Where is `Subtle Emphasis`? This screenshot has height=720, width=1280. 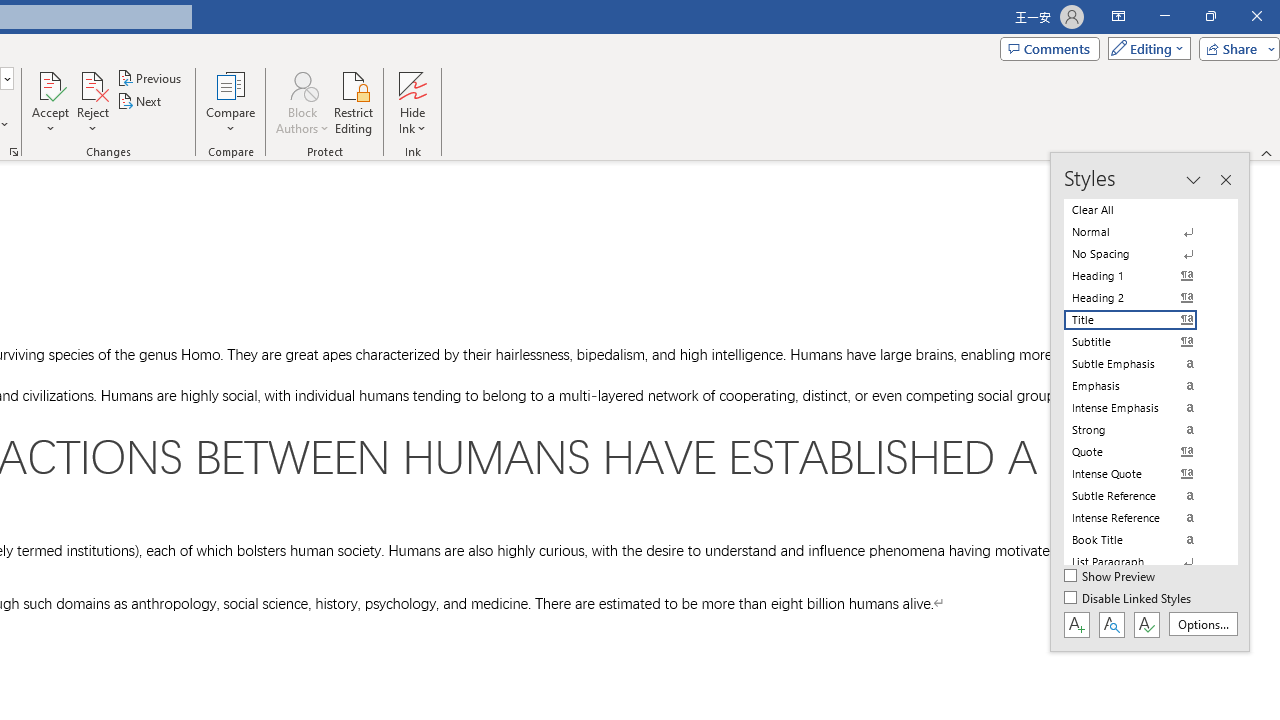
Subtle Emphasis is located at coordinates (1142, 364).